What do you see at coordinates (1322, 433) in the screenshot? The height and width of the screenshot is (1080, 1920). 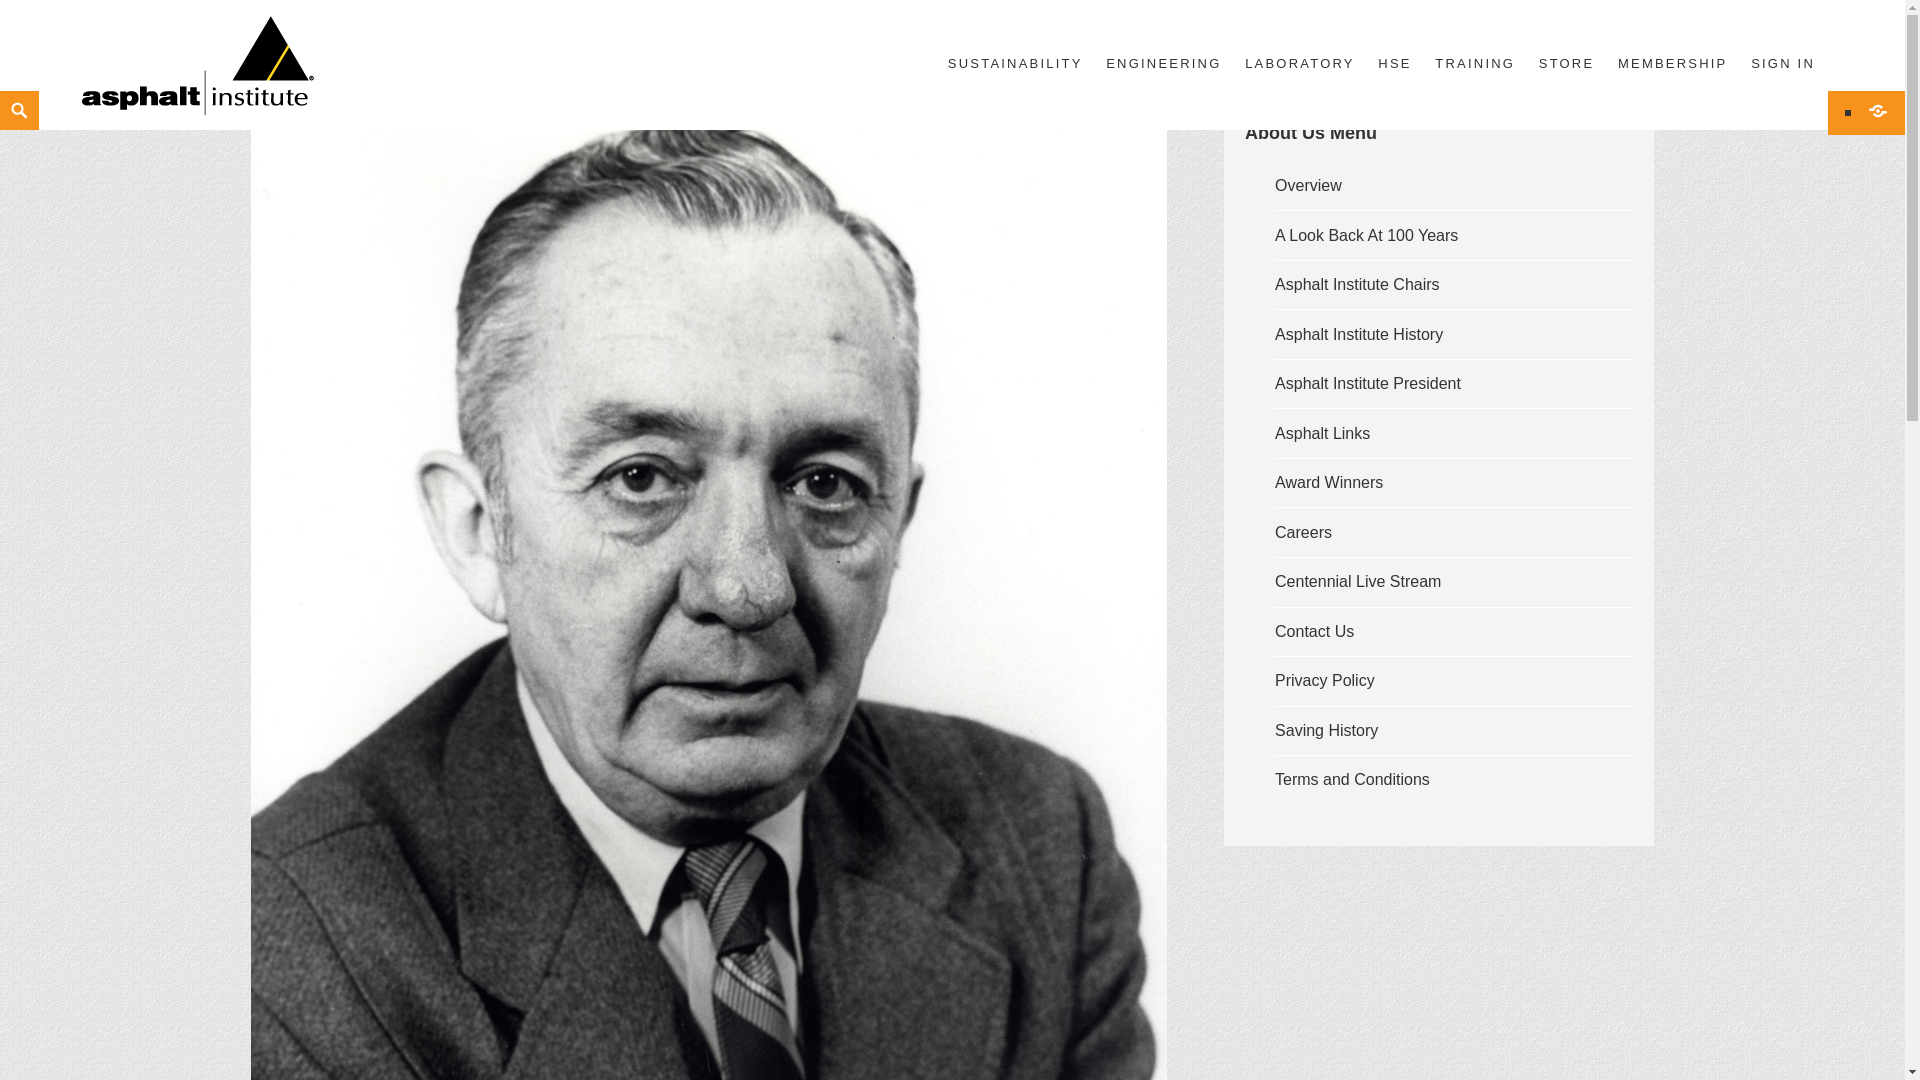 I see `Asphalt Links` at bounding box center [1322, 433].